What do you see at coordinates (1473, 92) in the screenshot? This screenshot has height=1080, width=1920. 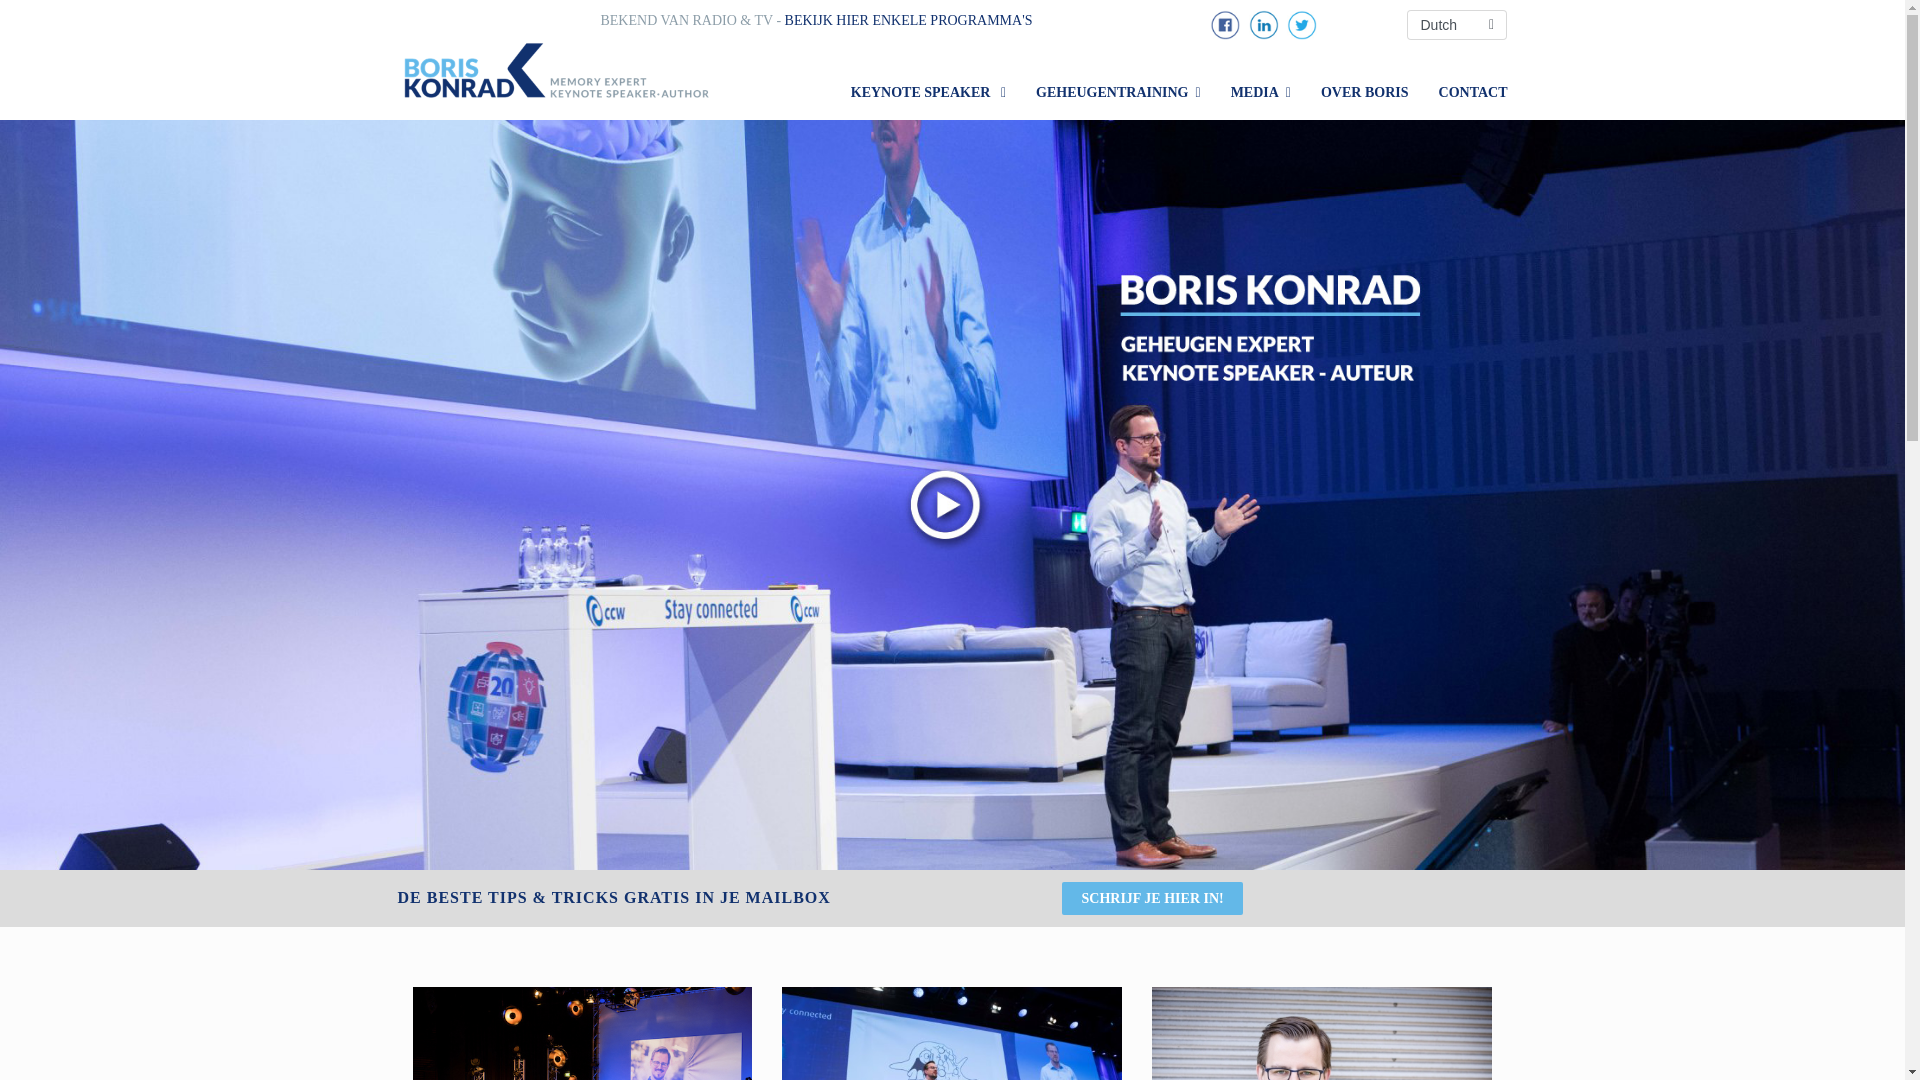 I see `CONTACT` at bounding box center [1473, 92].